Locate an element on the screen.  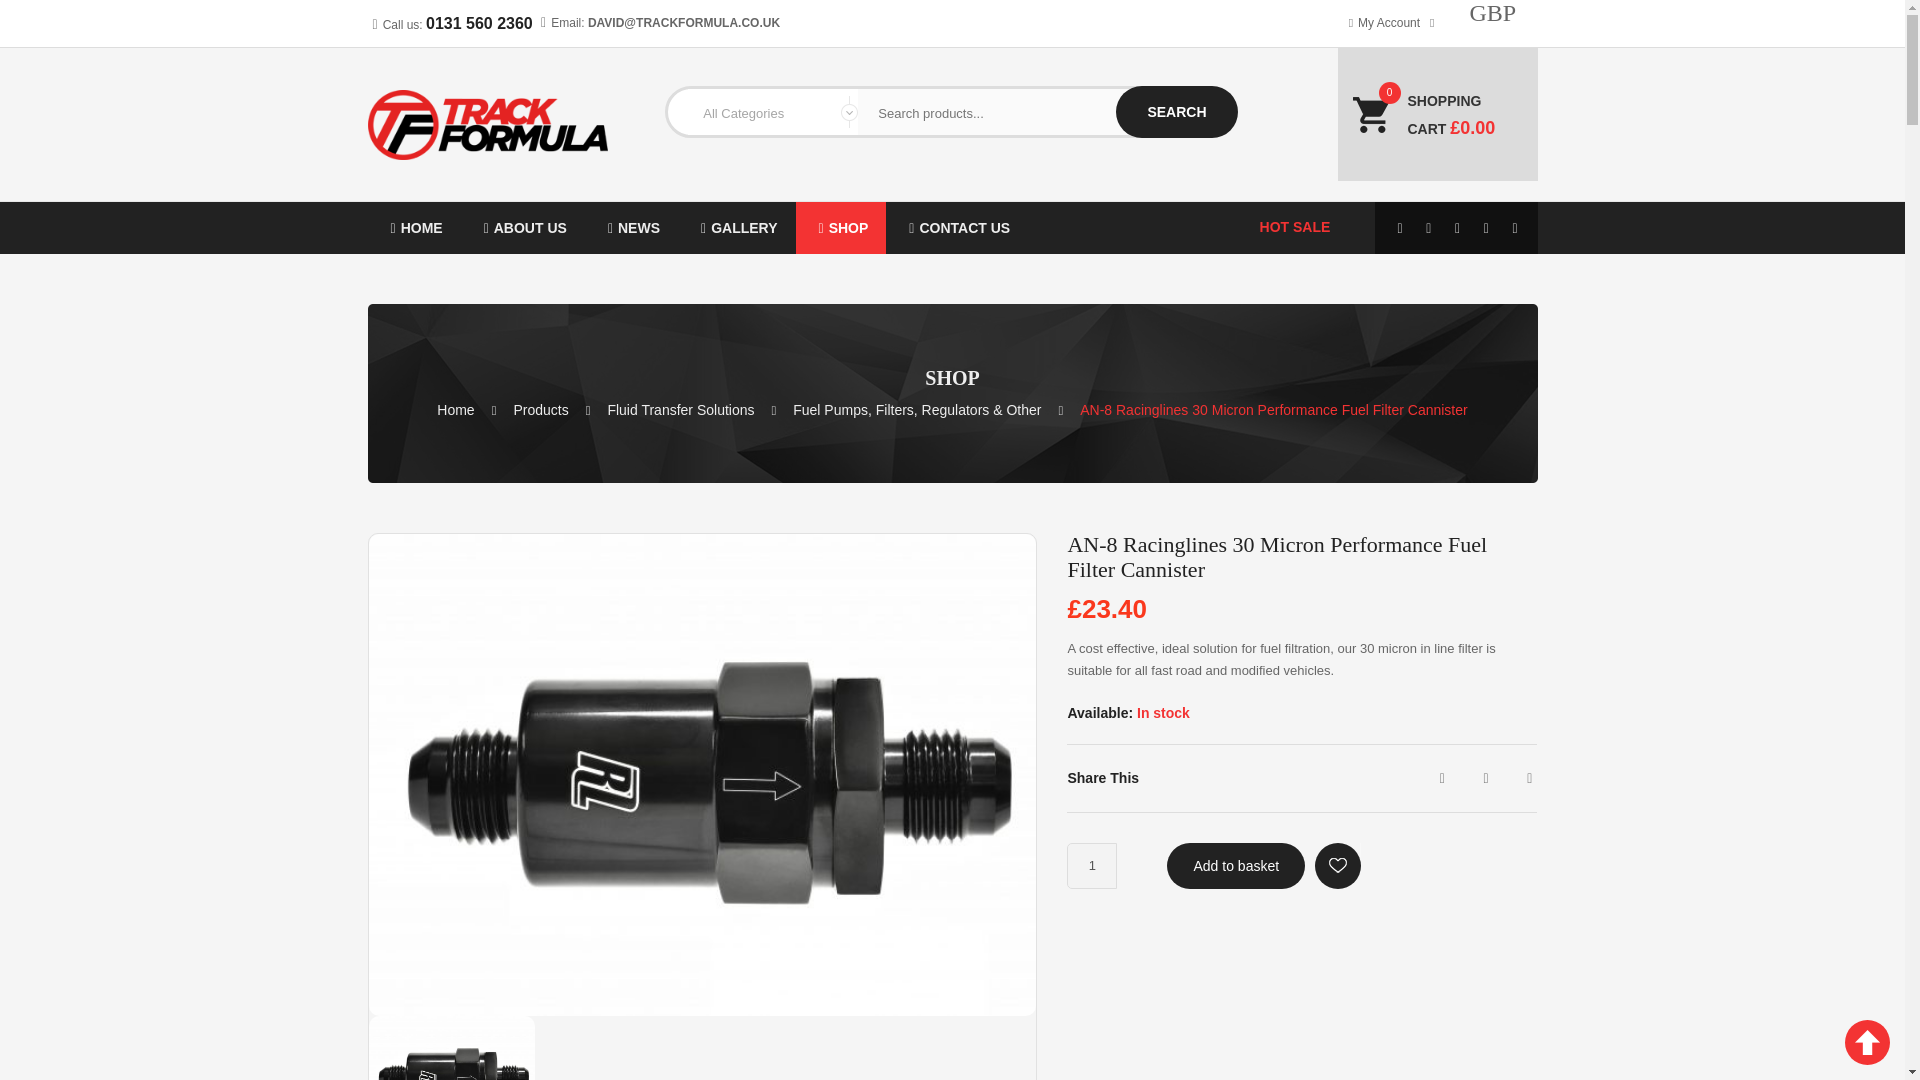
Search is located at coordinates (1176, 112).